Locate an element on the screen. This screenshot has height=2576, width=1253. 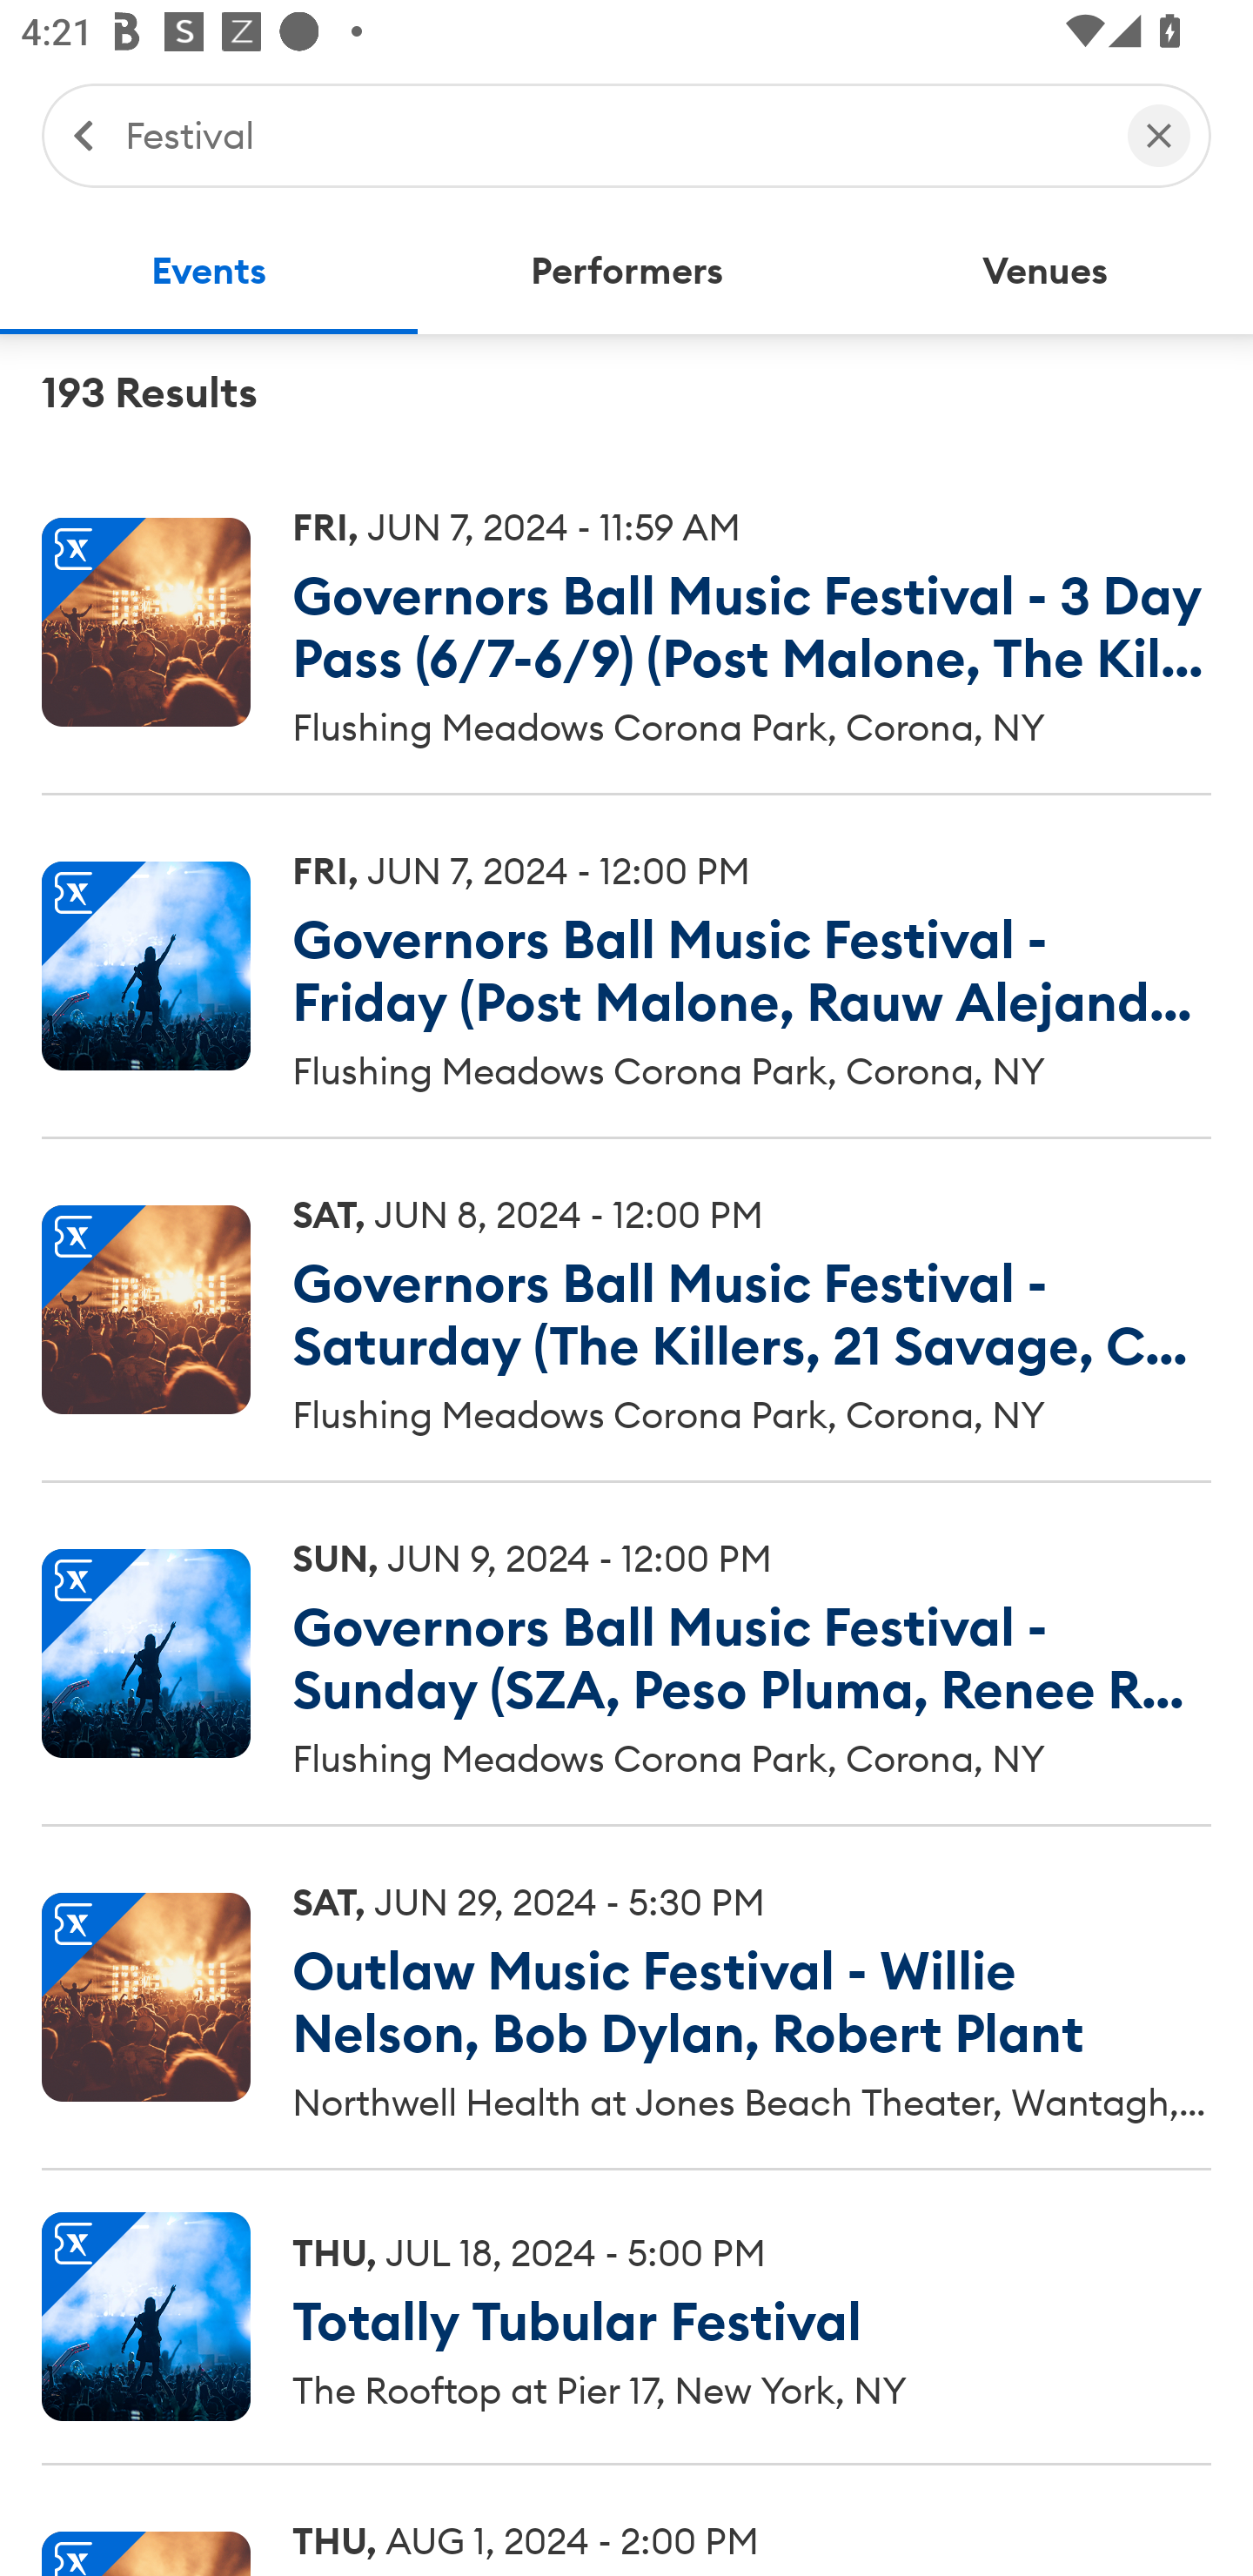
Clear Search is located at coordinates (1159, 134).